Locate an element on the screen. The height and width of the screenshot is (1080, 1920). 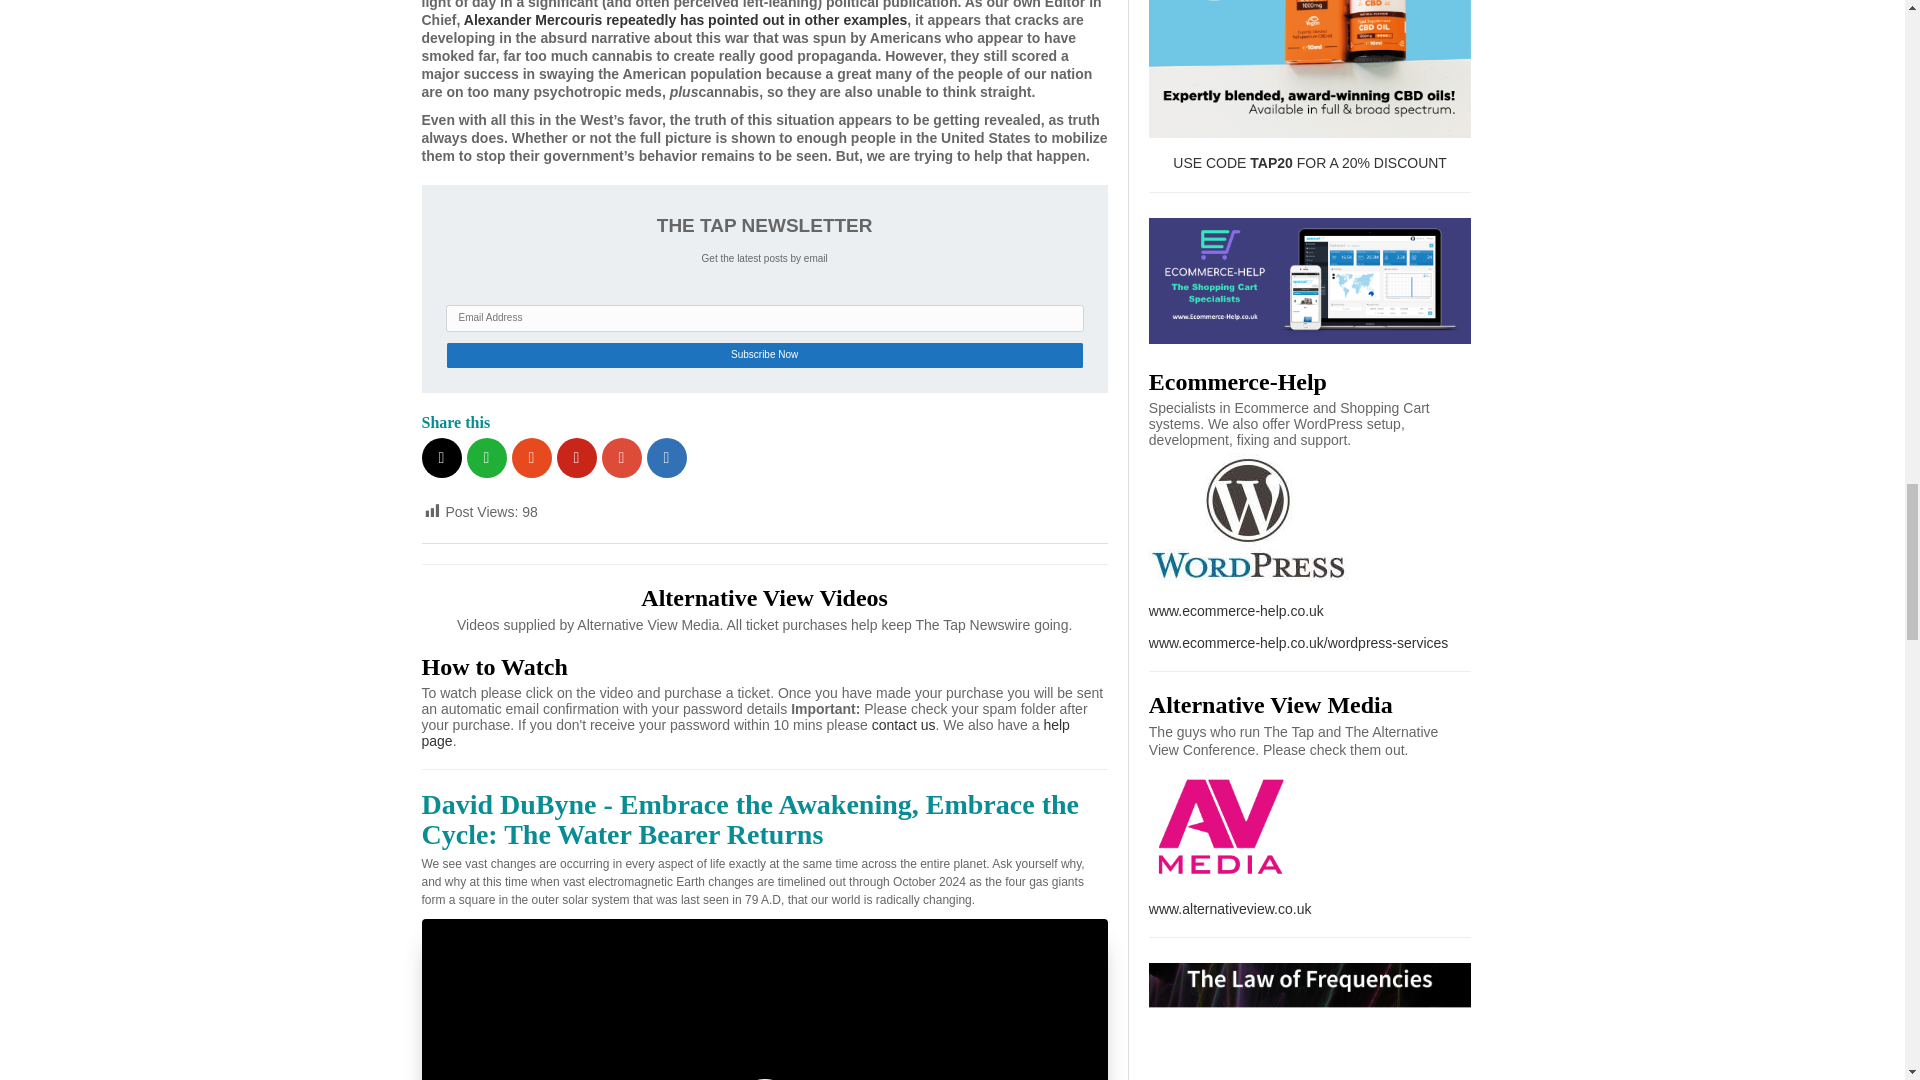
Subscribe Now is located at coordinates (764, 356).